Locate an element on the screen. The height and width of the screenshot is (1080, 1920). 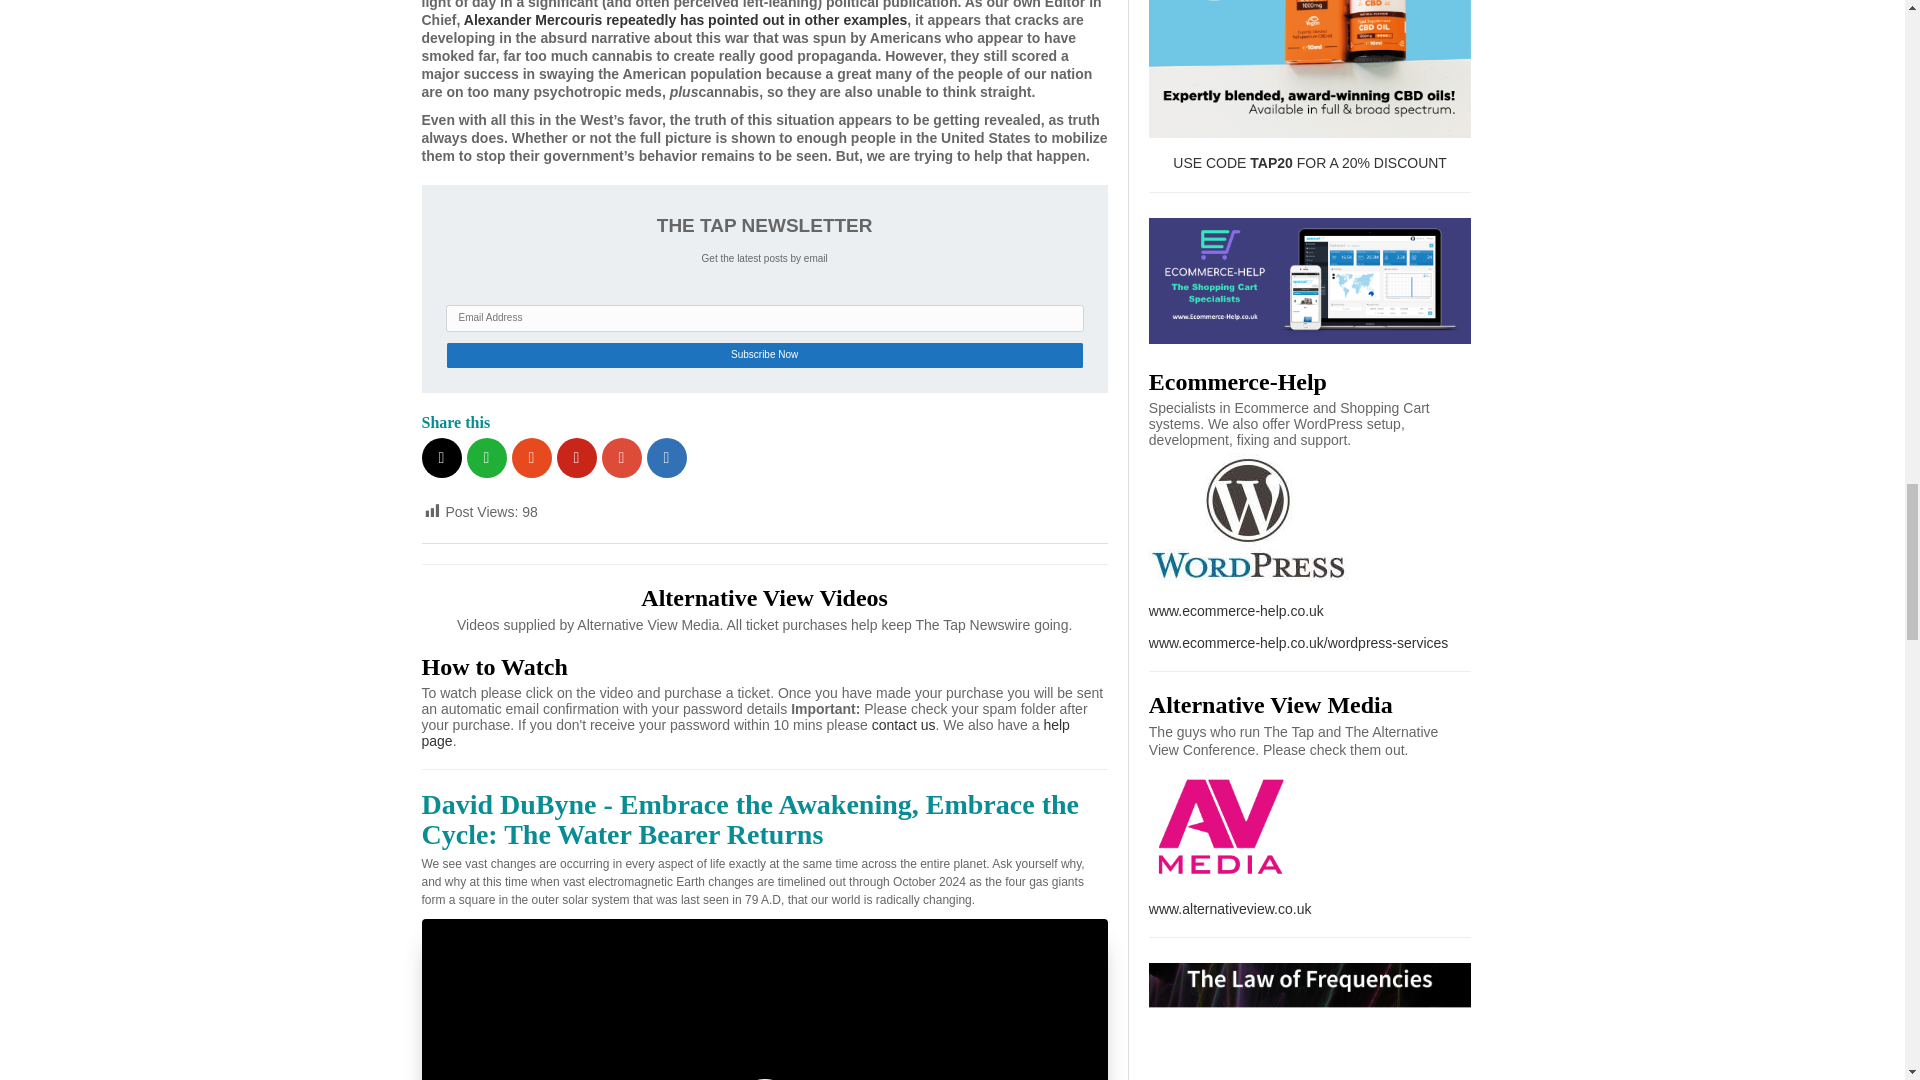
Subscribe Now is located at coordinates (764, 356).